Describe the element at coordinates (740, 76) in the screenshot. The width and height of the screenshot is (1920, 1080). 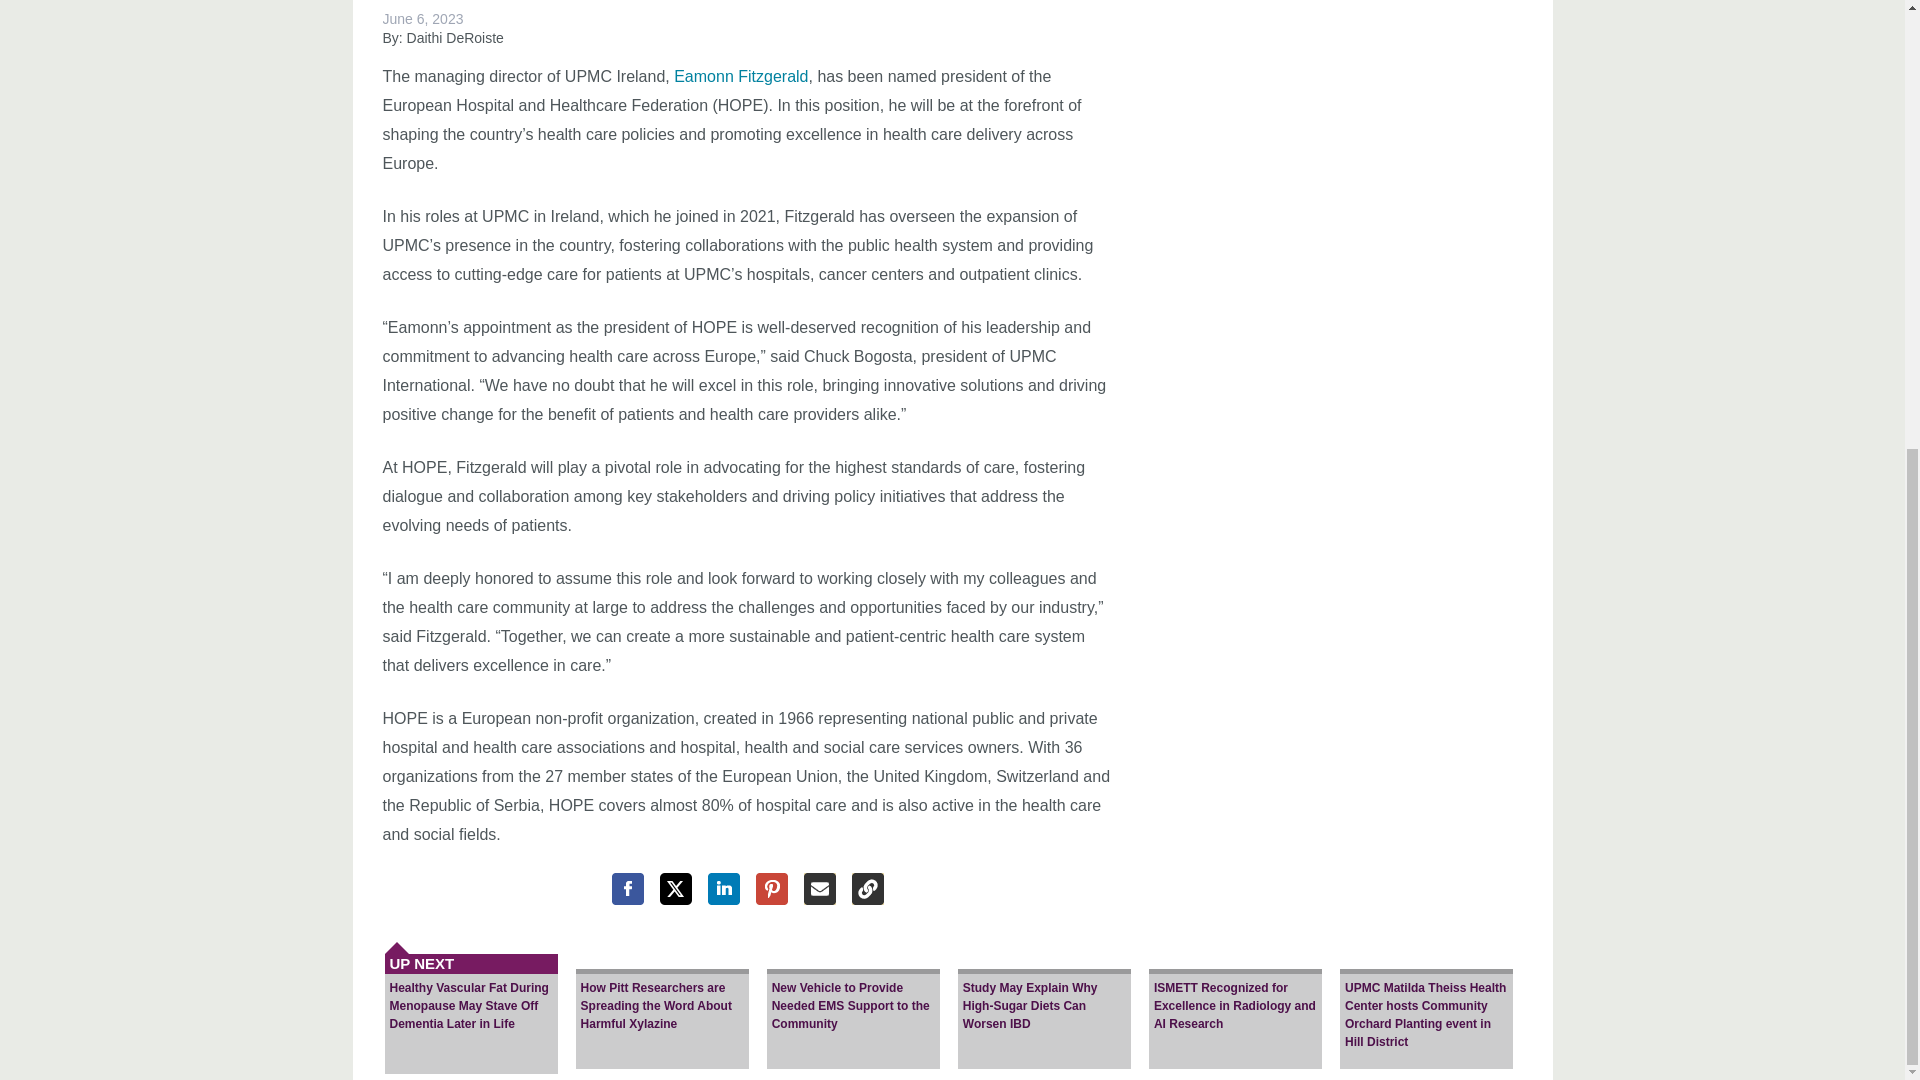
I see `Eamonn Fitzgerald` at that location.